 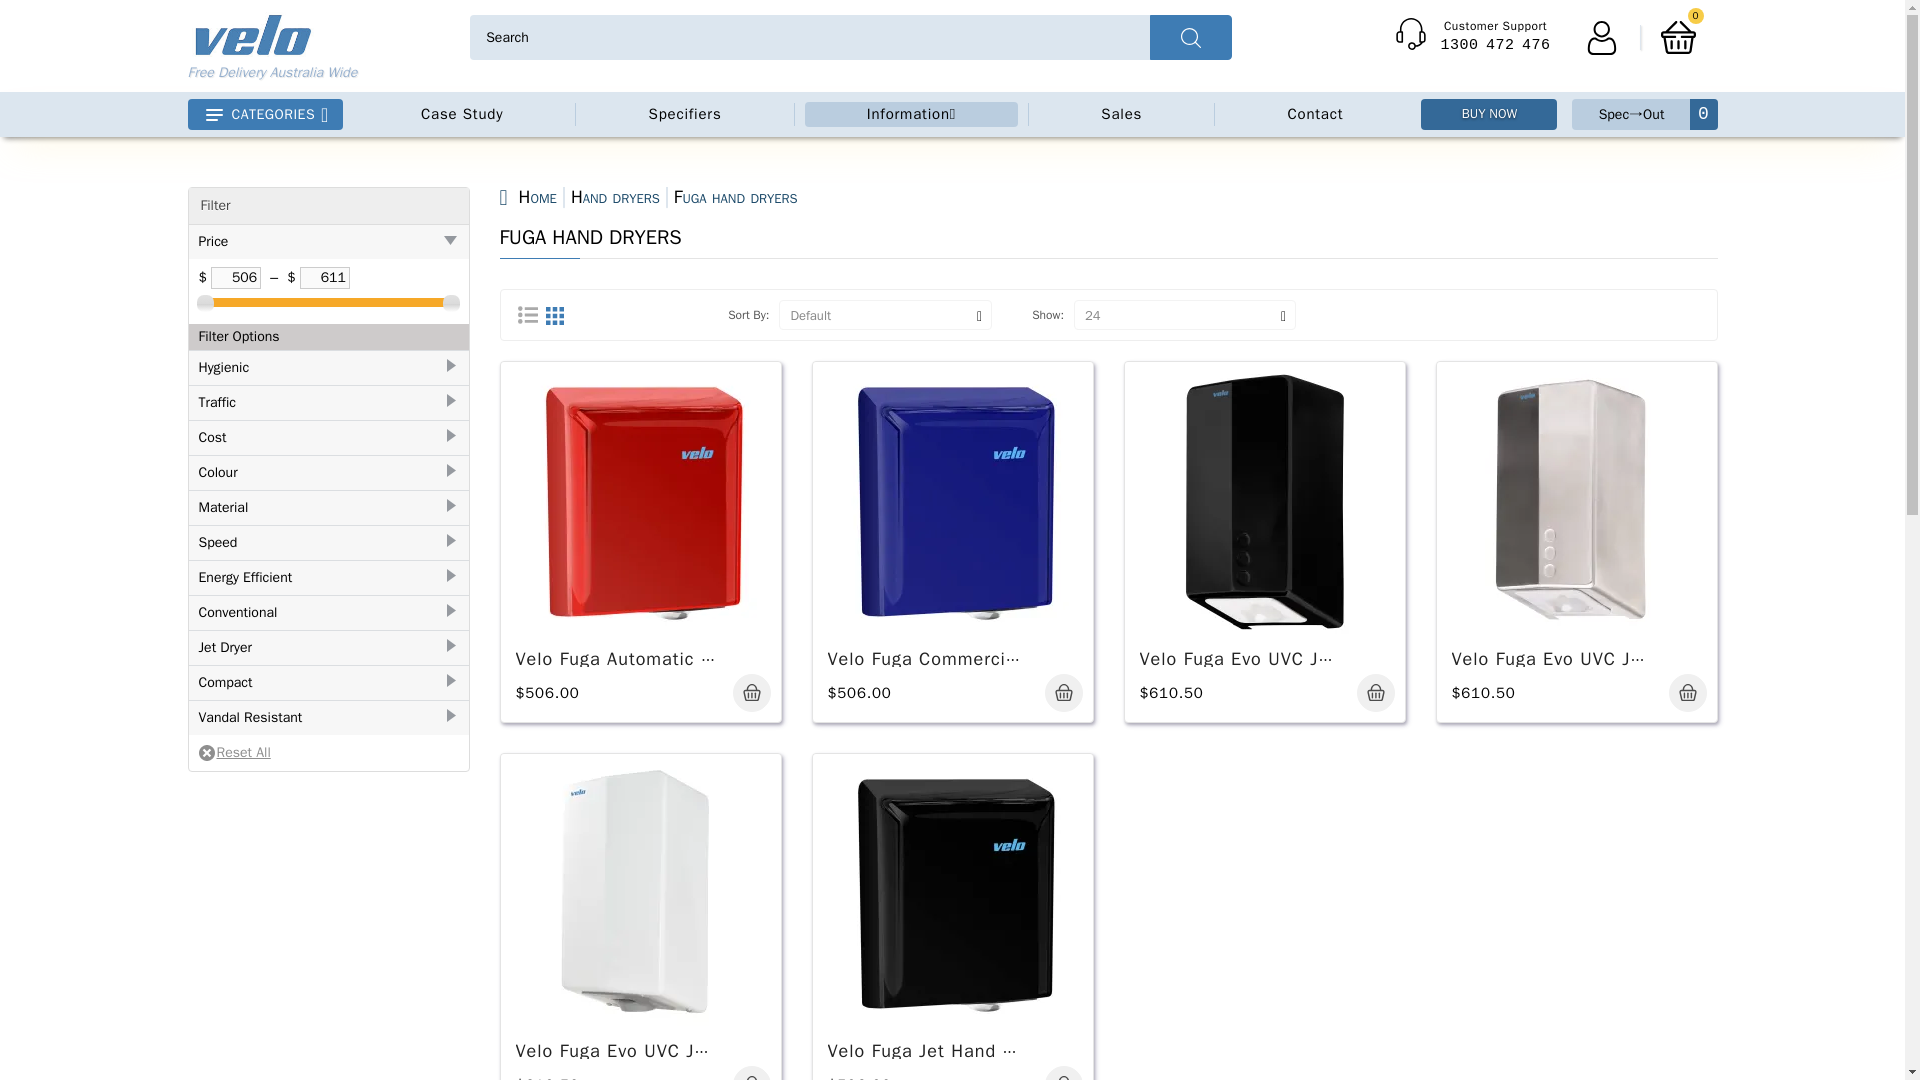 What do you see at coordinates (1473, 38) in the screenshot?
I see `611` at bounding box center [1473, 38].